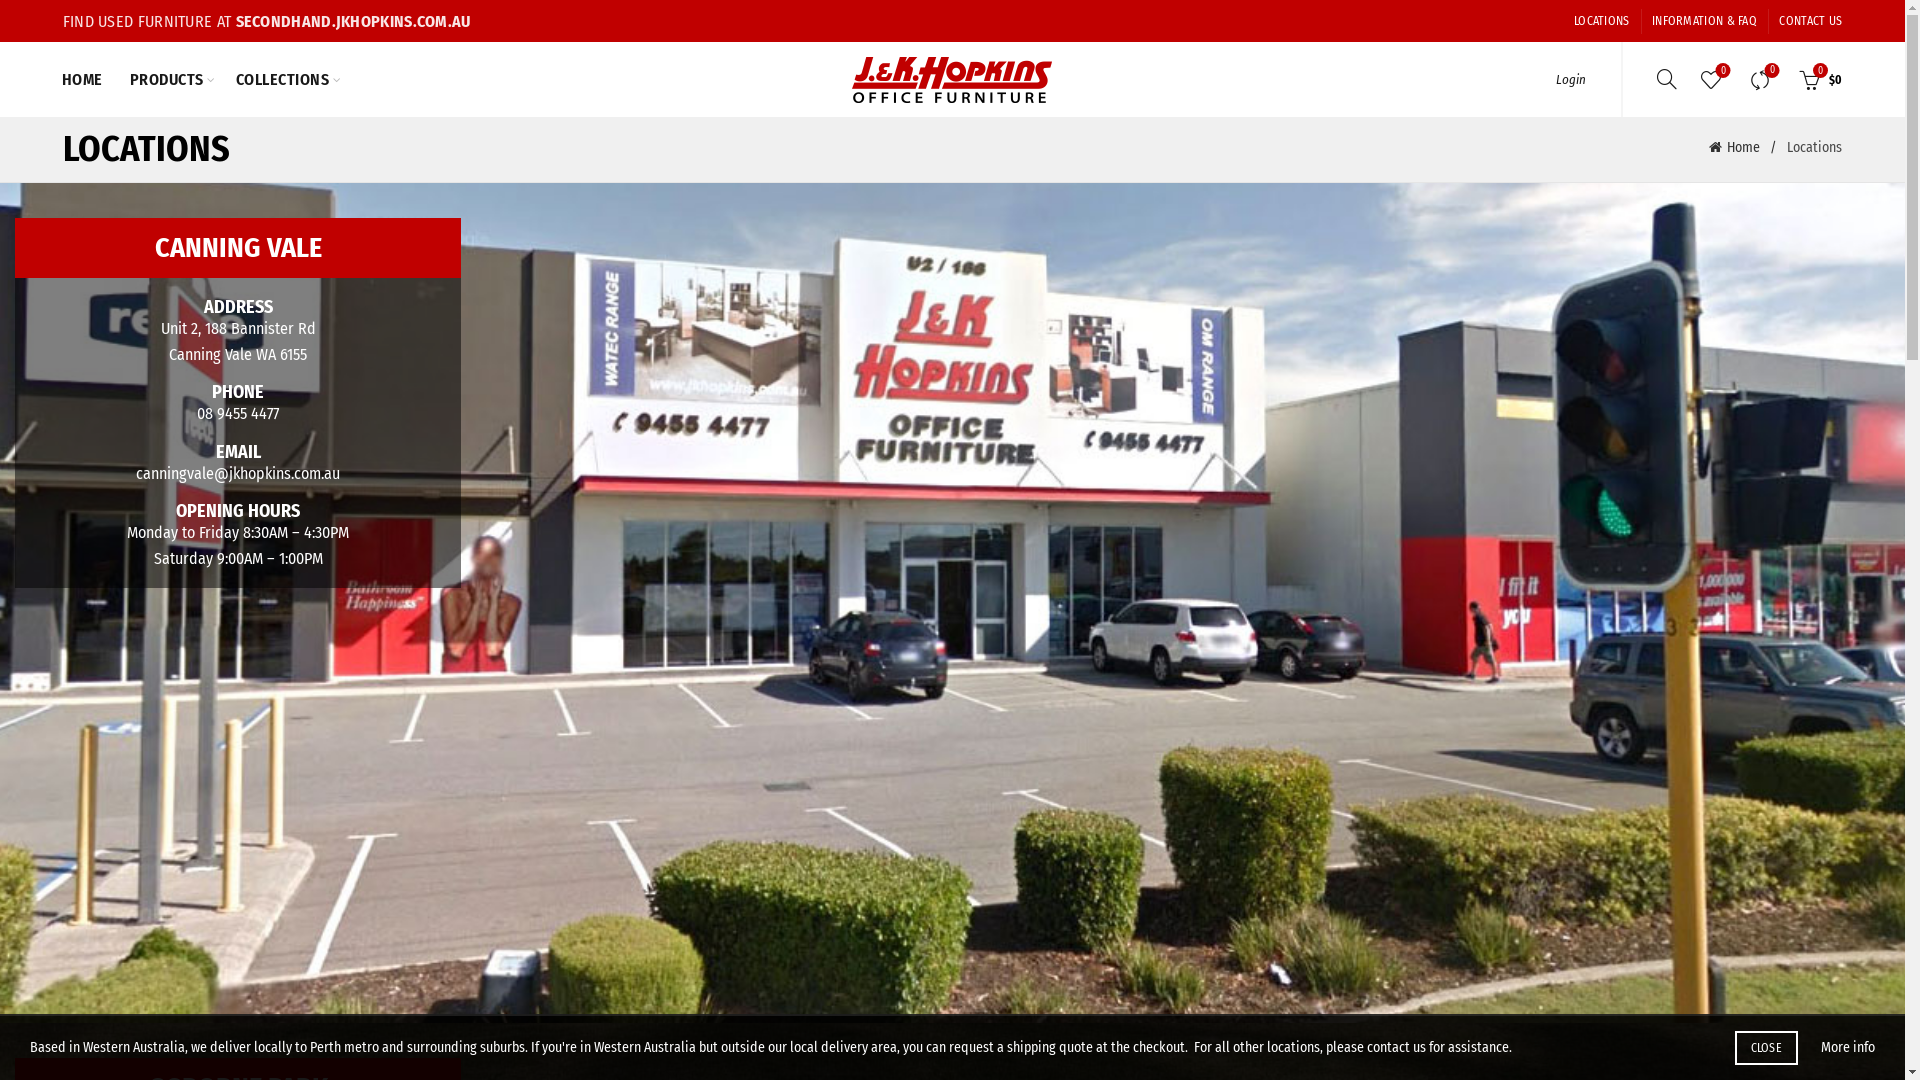 Image resolution: width=1920 pixels, height=1080 pixels. What do you see at coordinates (167, 80) in the screenshot?
I see `PRODUCTS` at bounding box center [167, 80].